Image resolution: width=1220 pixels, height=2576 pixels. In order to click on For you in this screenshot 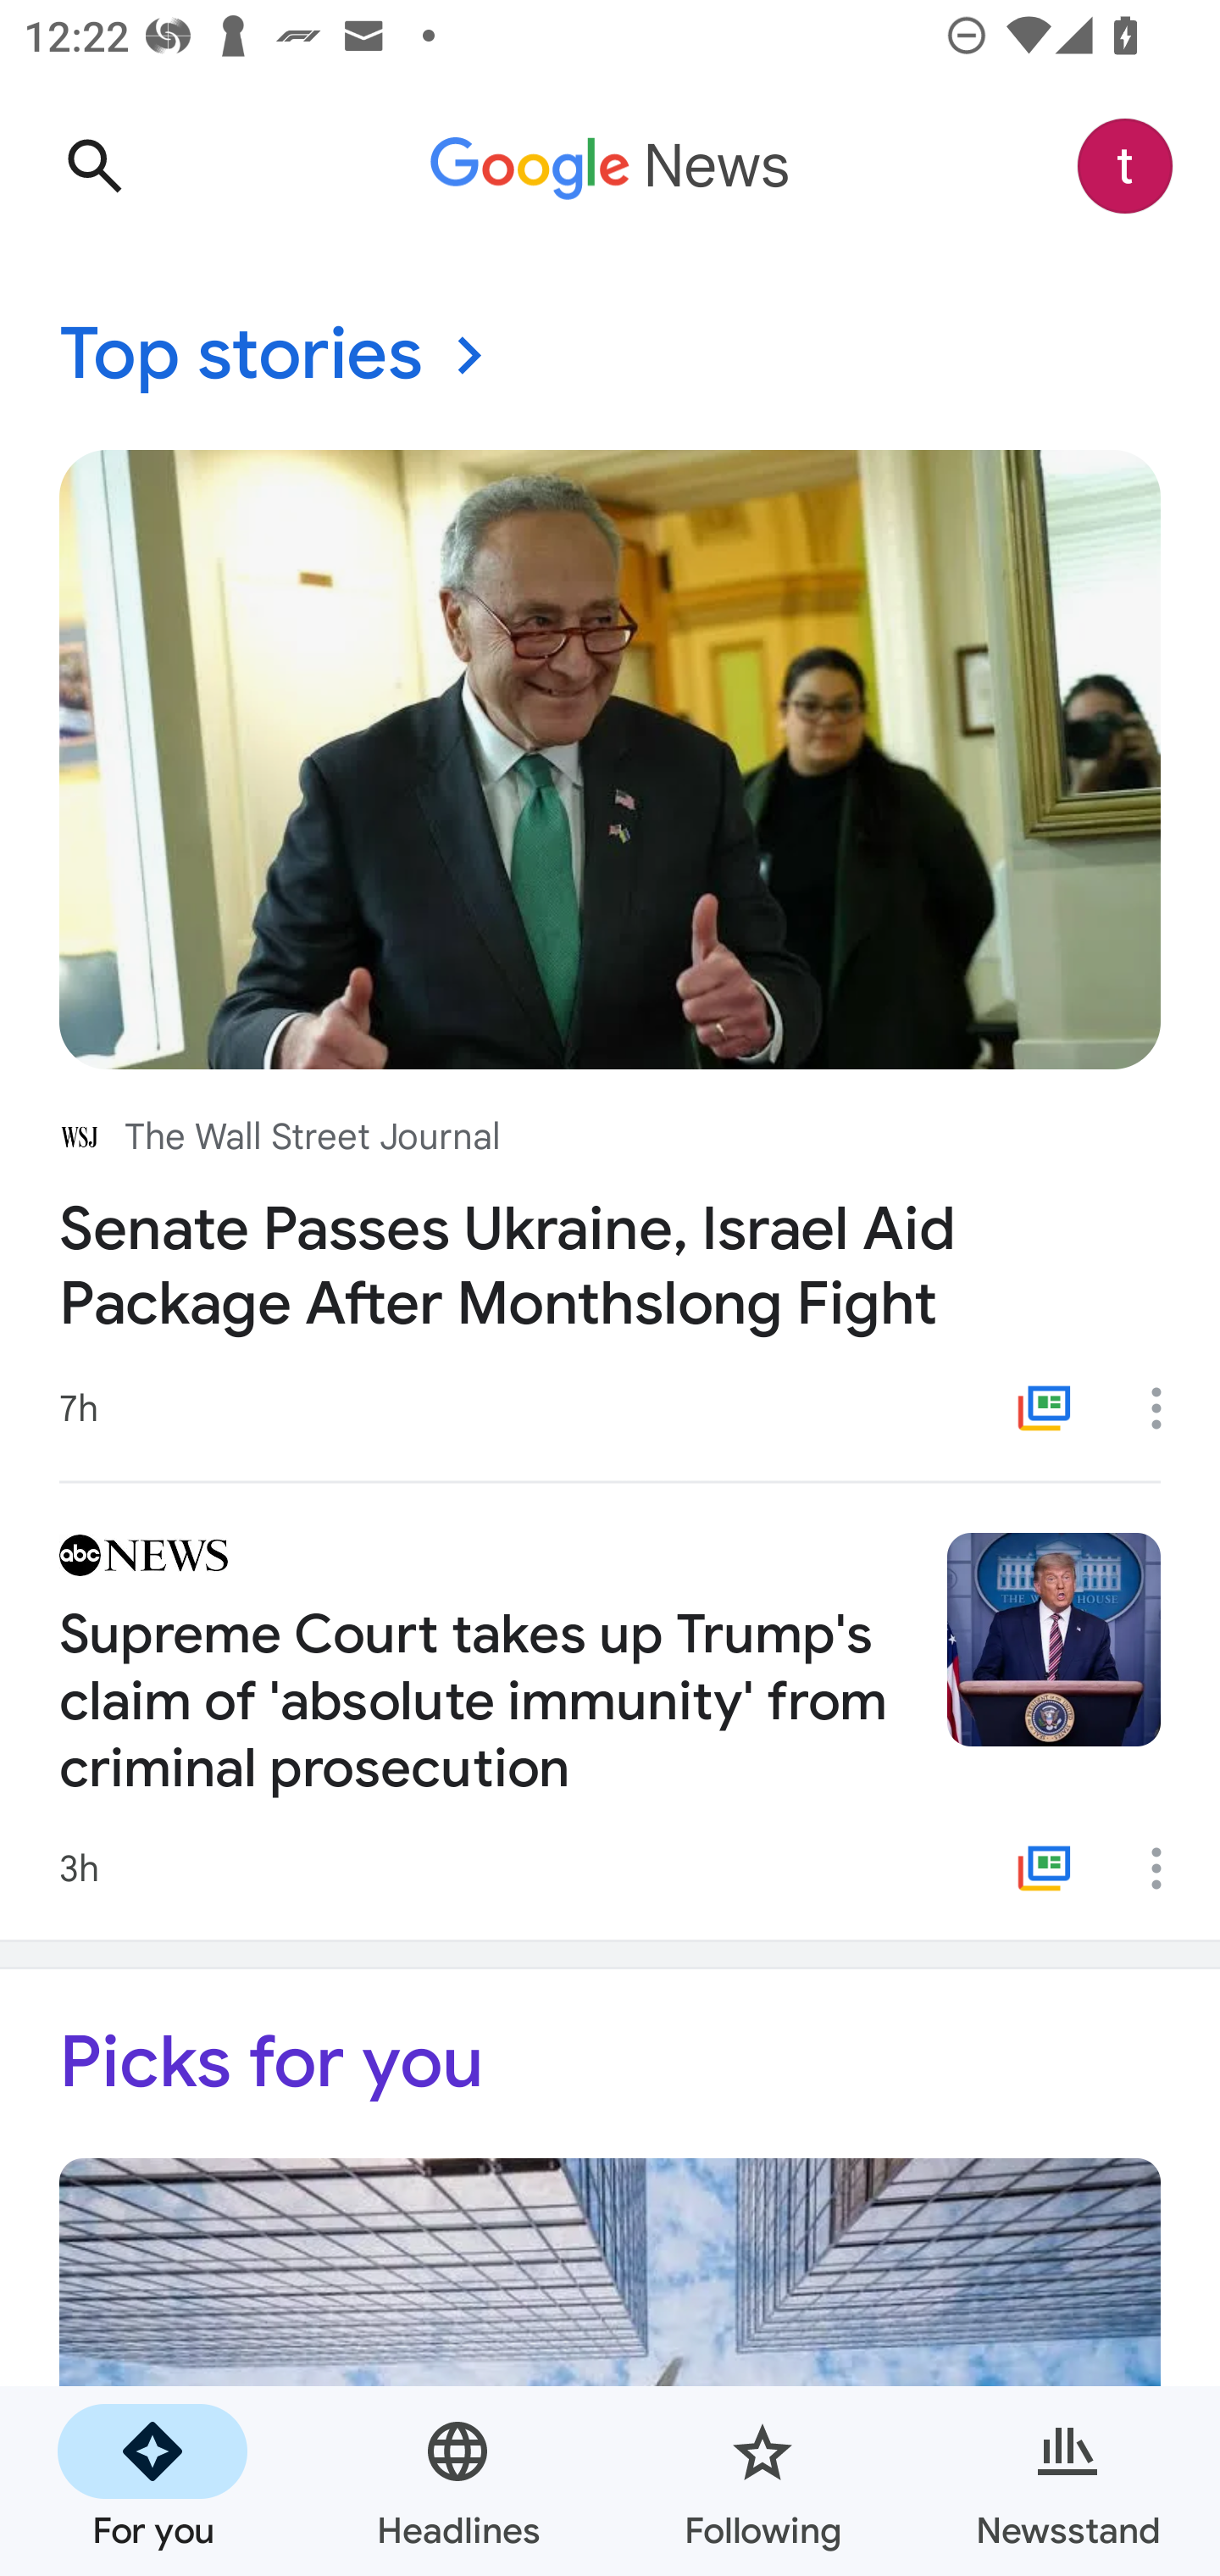, I will do `click(152, 2481)`.